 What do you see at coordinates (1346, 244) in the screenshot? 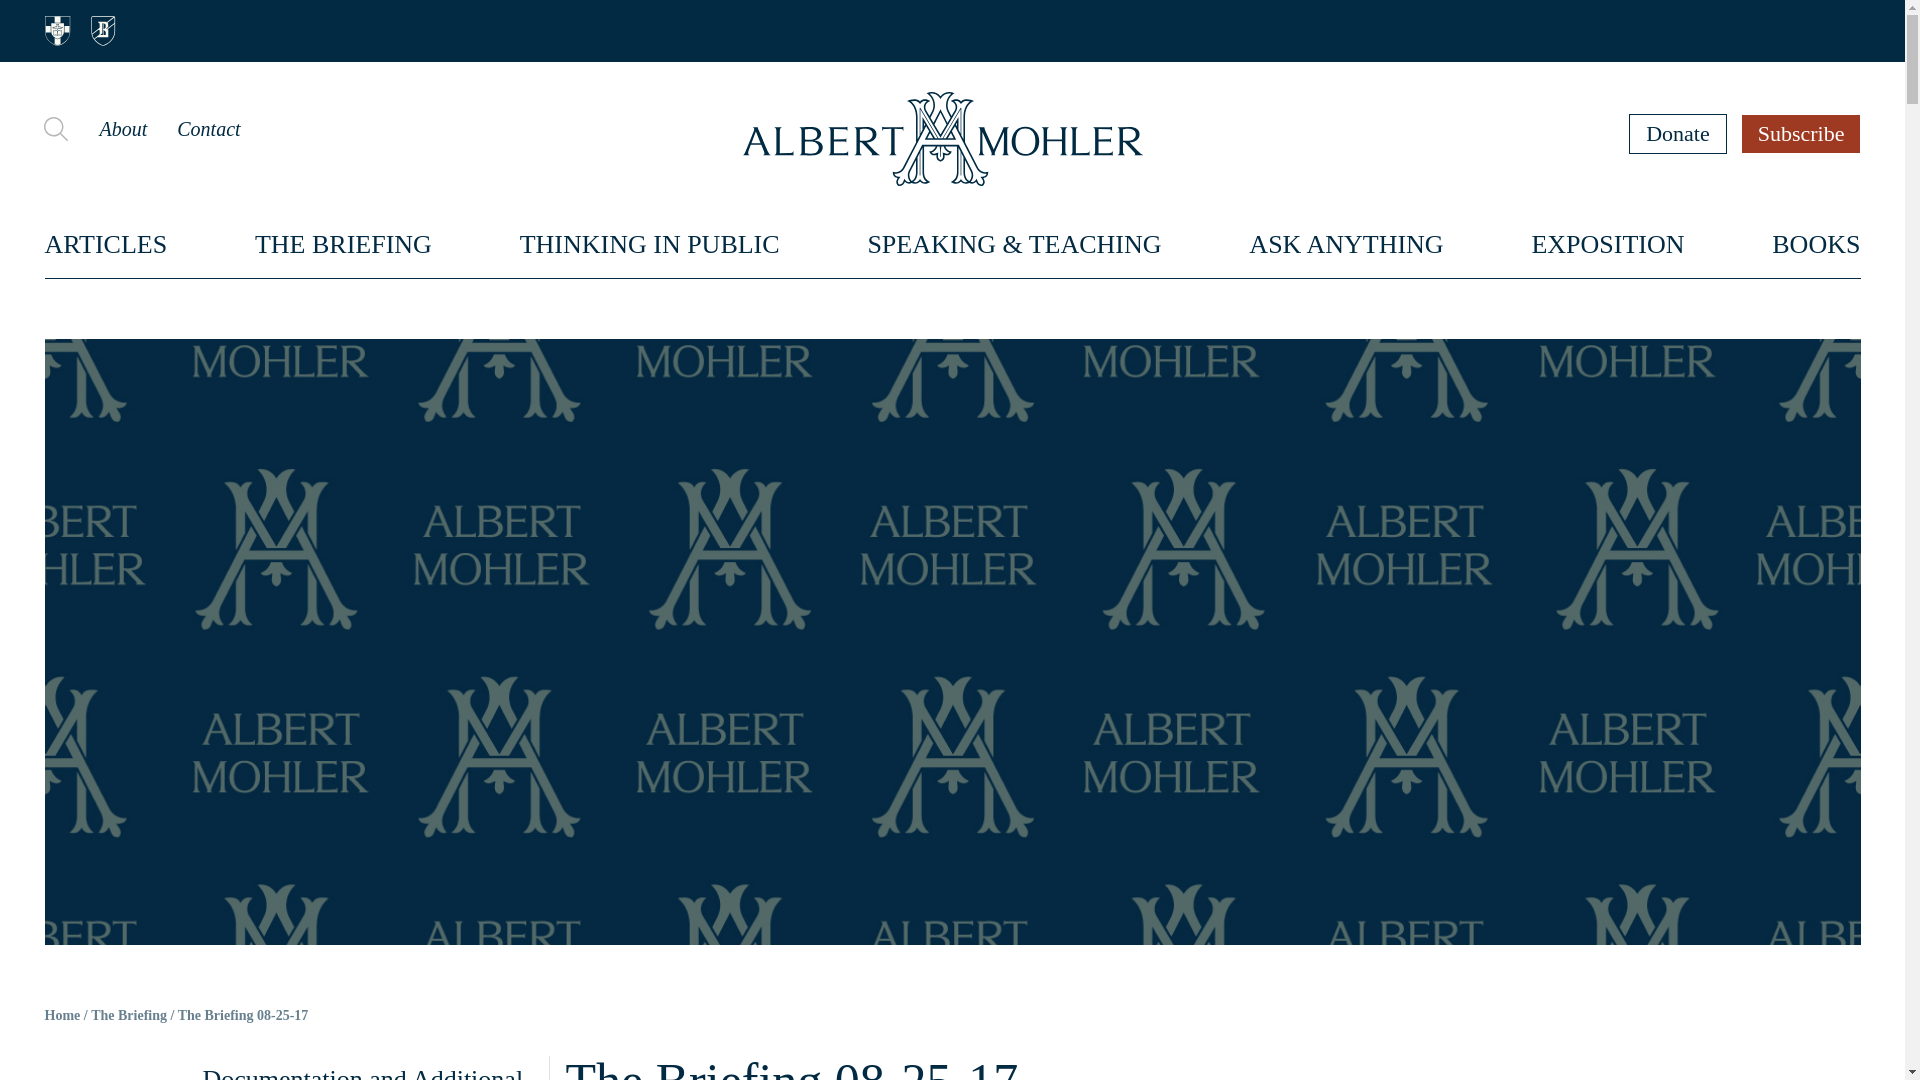
I see `ASK ANYTHING` at bounding box center [1346, 244].